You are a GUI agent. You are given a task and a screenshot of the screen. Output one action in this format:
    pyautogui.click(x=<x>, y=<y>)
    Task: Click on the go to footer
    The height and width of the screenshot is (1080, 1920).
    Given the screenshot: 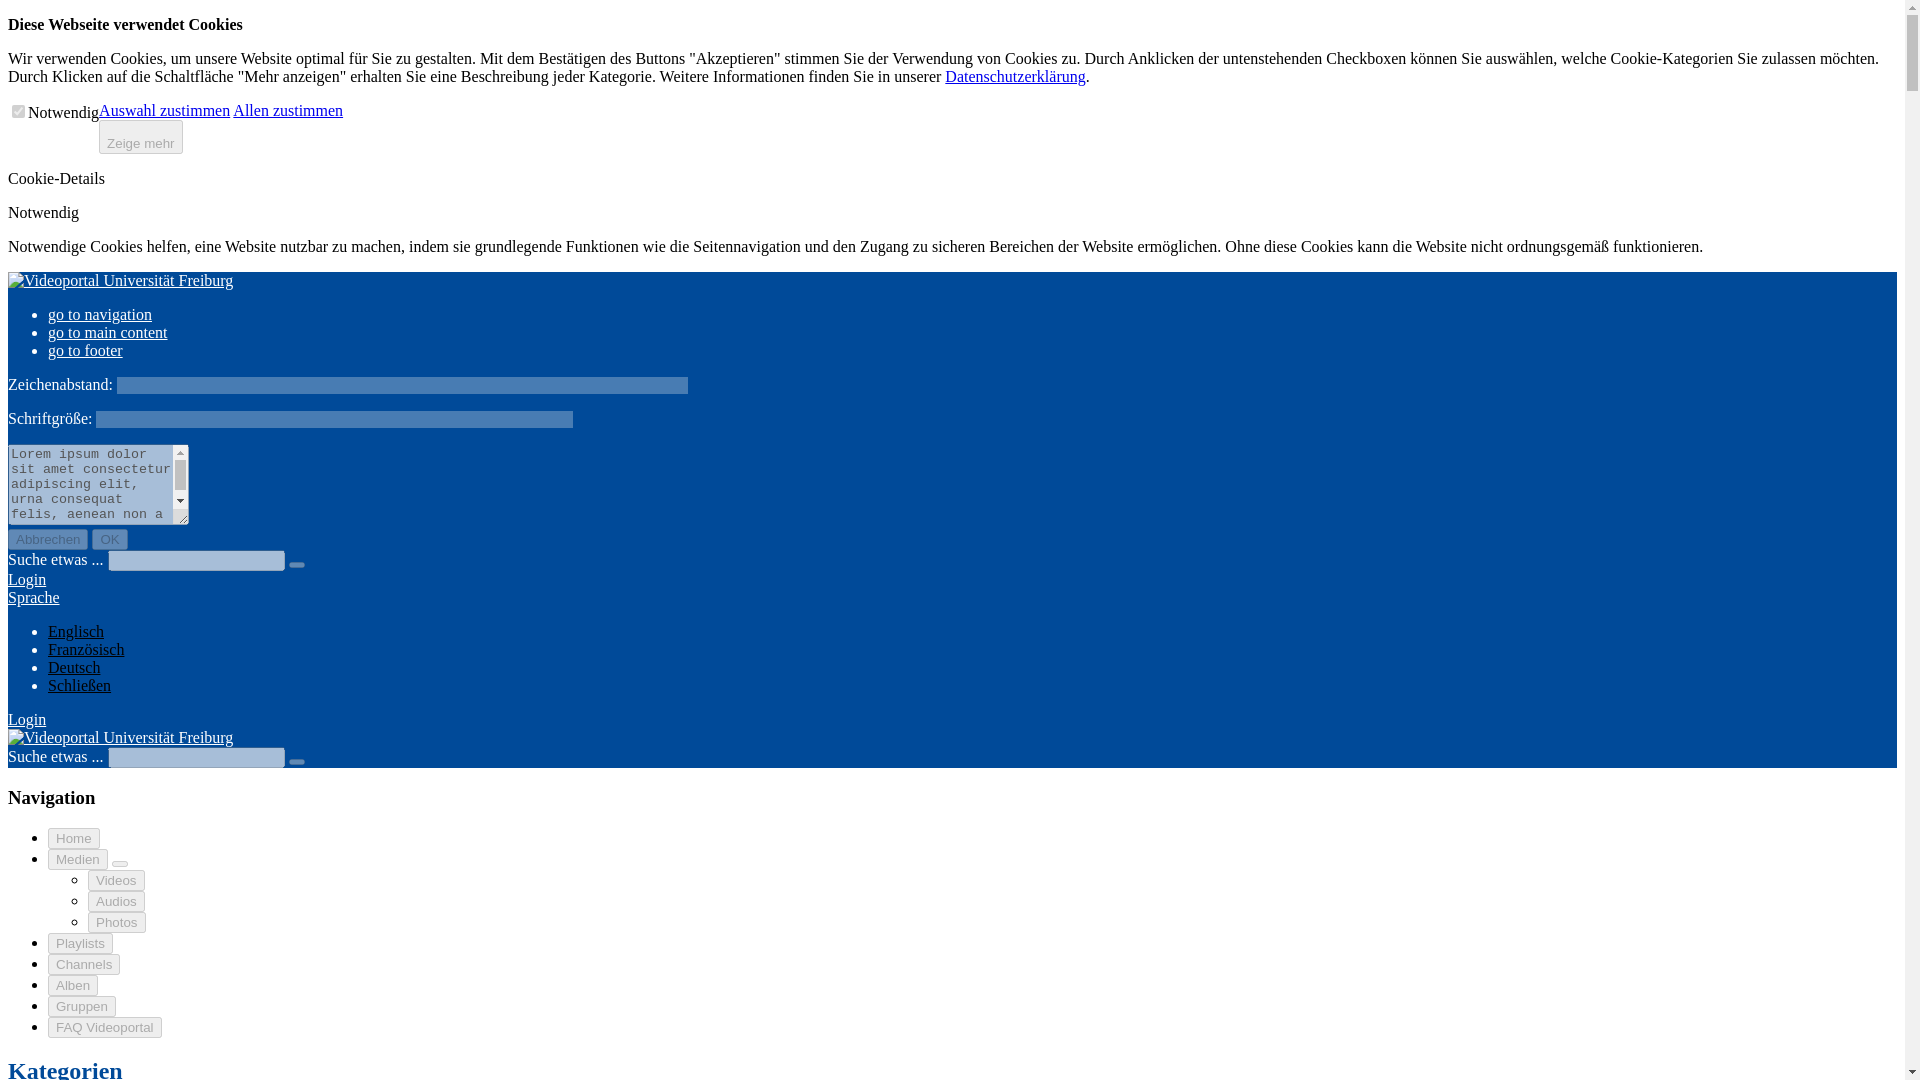 What is the action you would take?
    pyautogui.click(x=85, y=350)
    